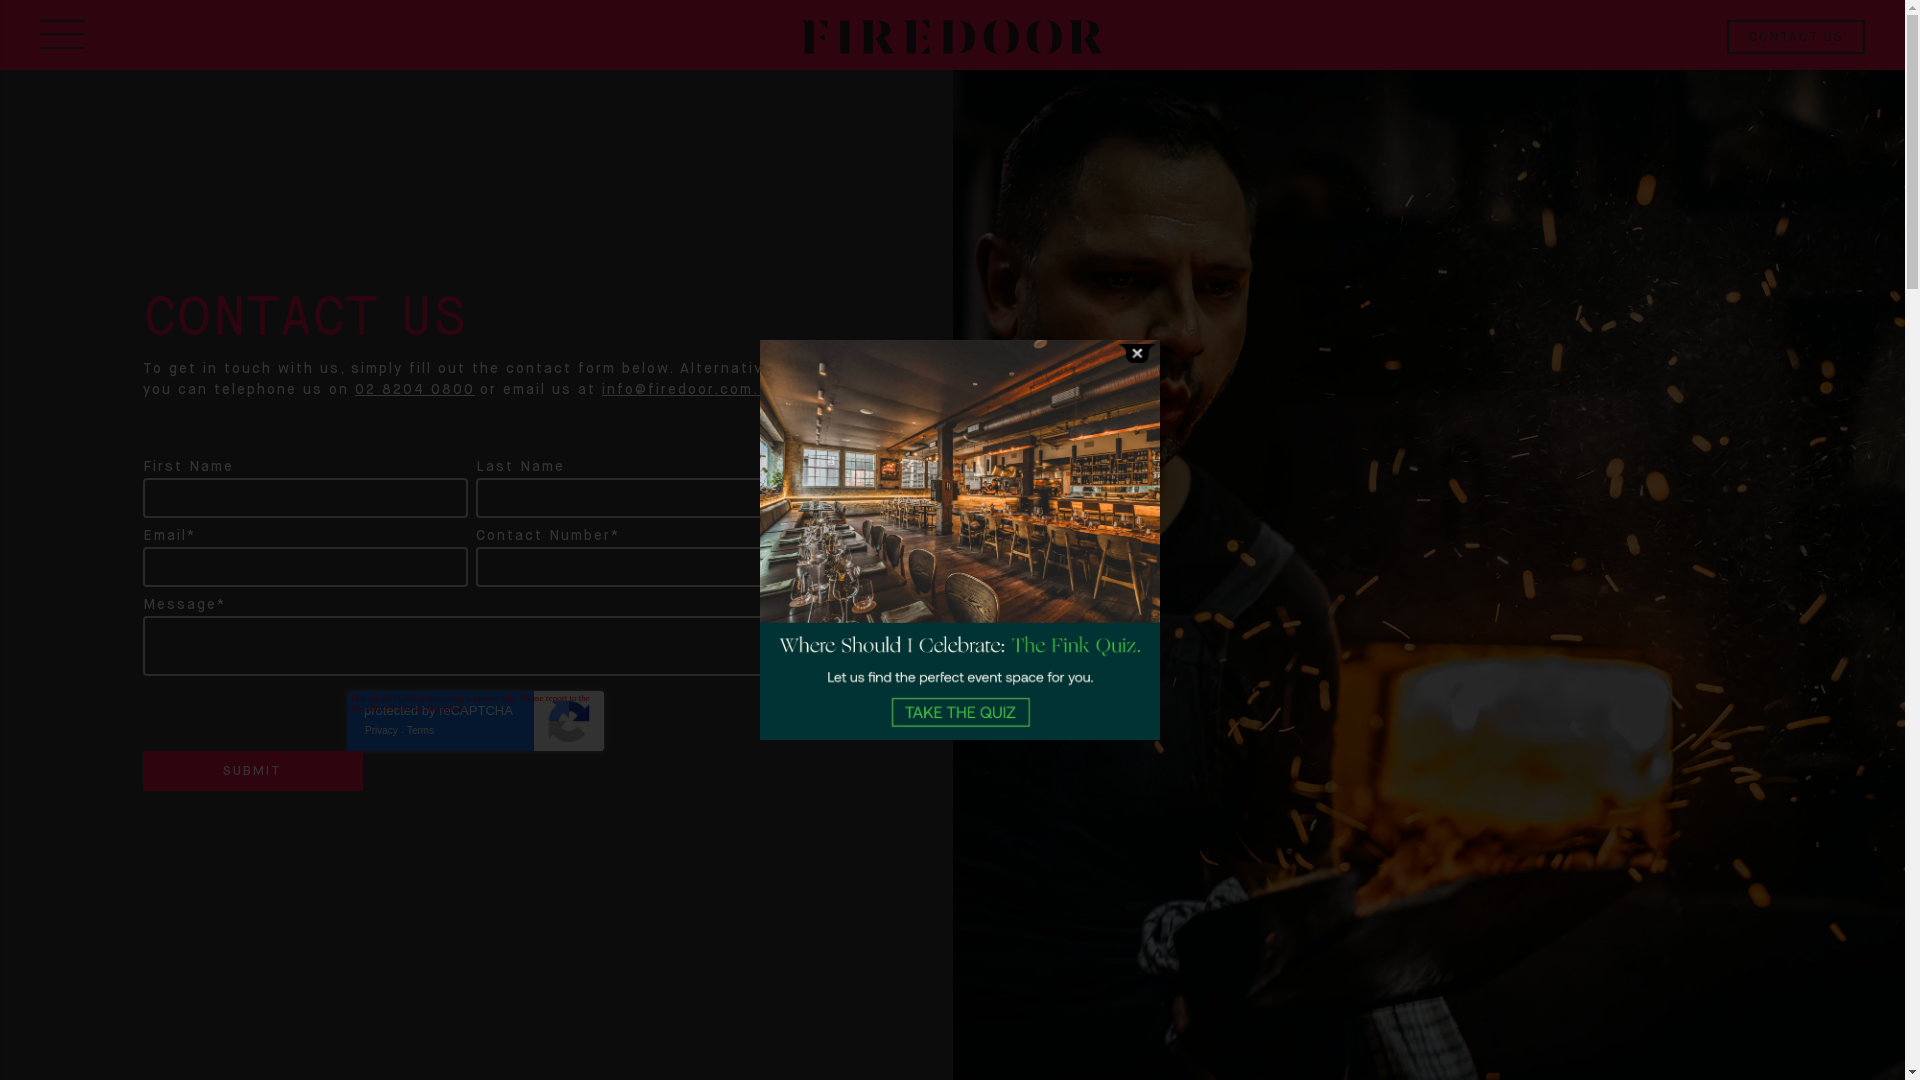 This screenshot has width=1920, height=1080. Describe the element at coordinates (476, 721) in the screenshot. I see `reCAPTCHA` at that location.